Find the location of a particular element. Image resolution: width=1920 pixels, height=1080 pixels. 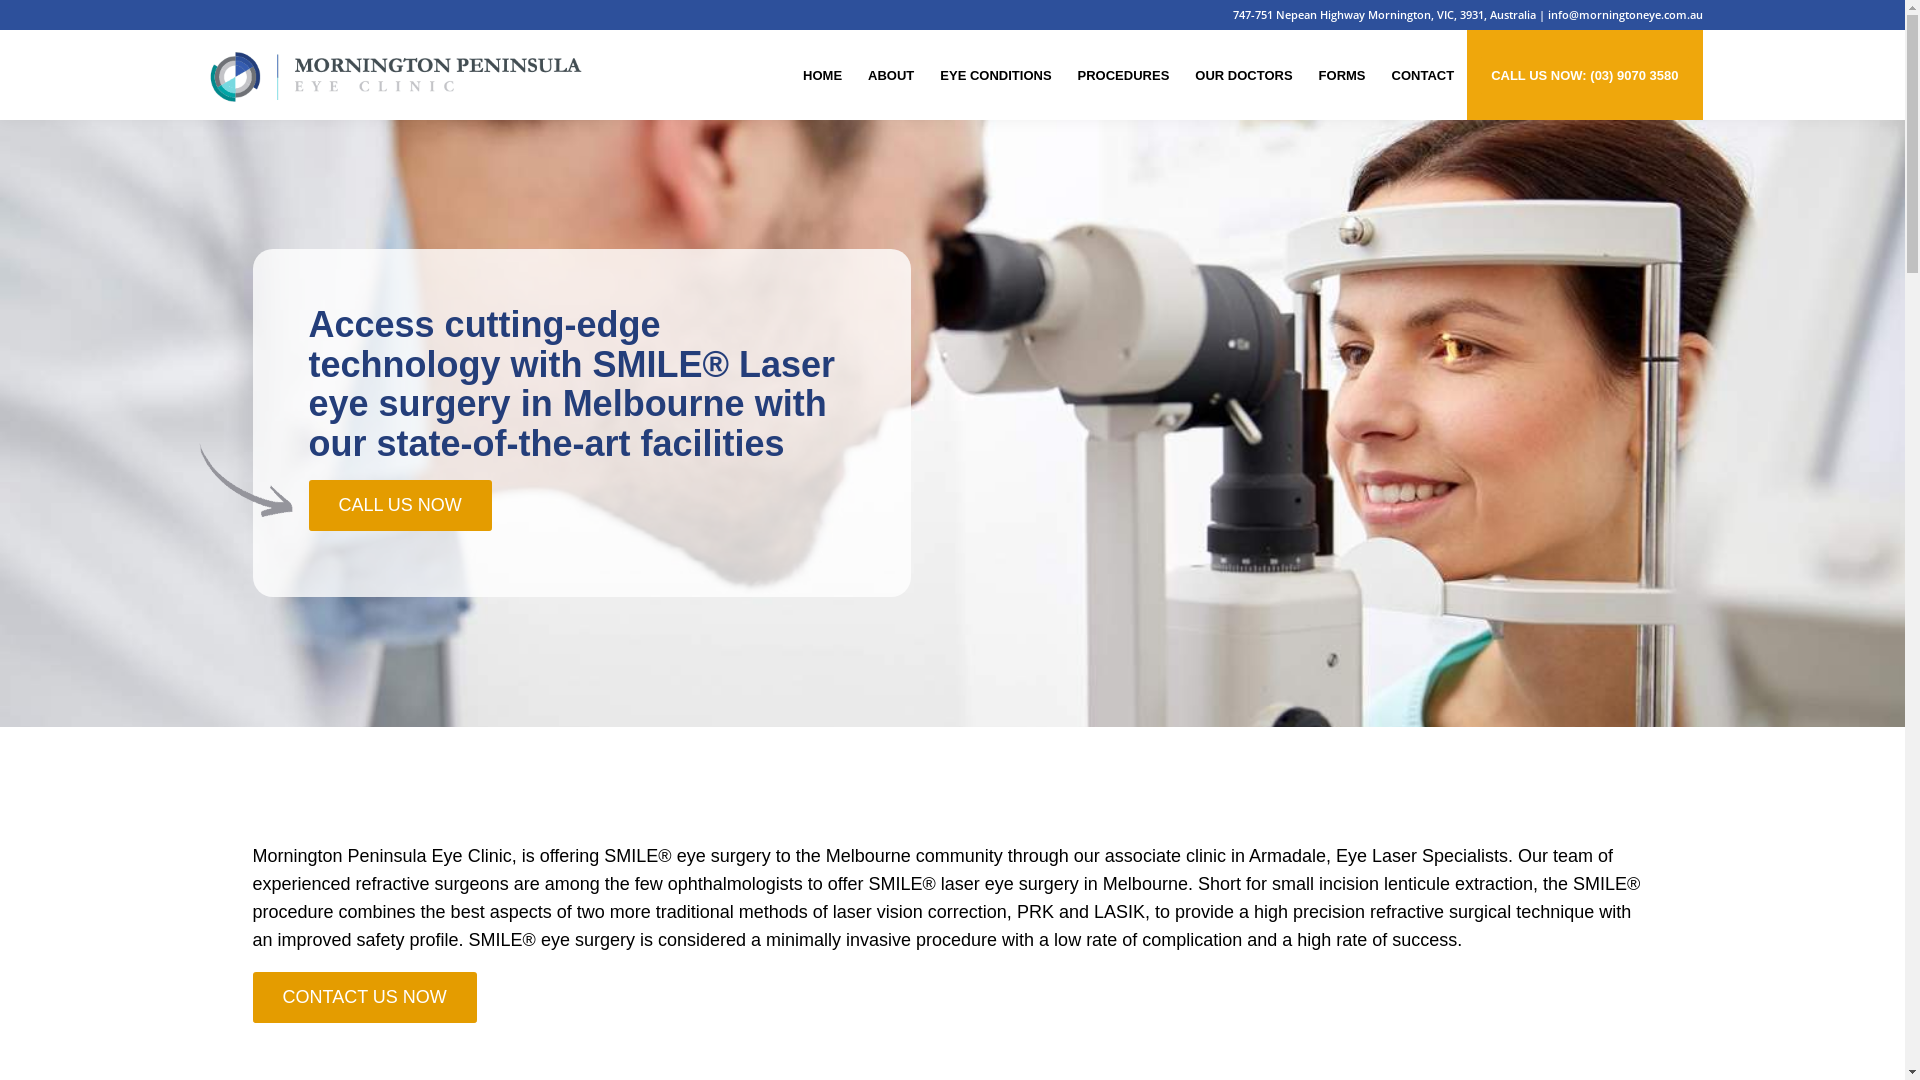

747-751 Nepean Highway Mornington, VIC, 3931, Australia is located at coordinates (1385, 14).